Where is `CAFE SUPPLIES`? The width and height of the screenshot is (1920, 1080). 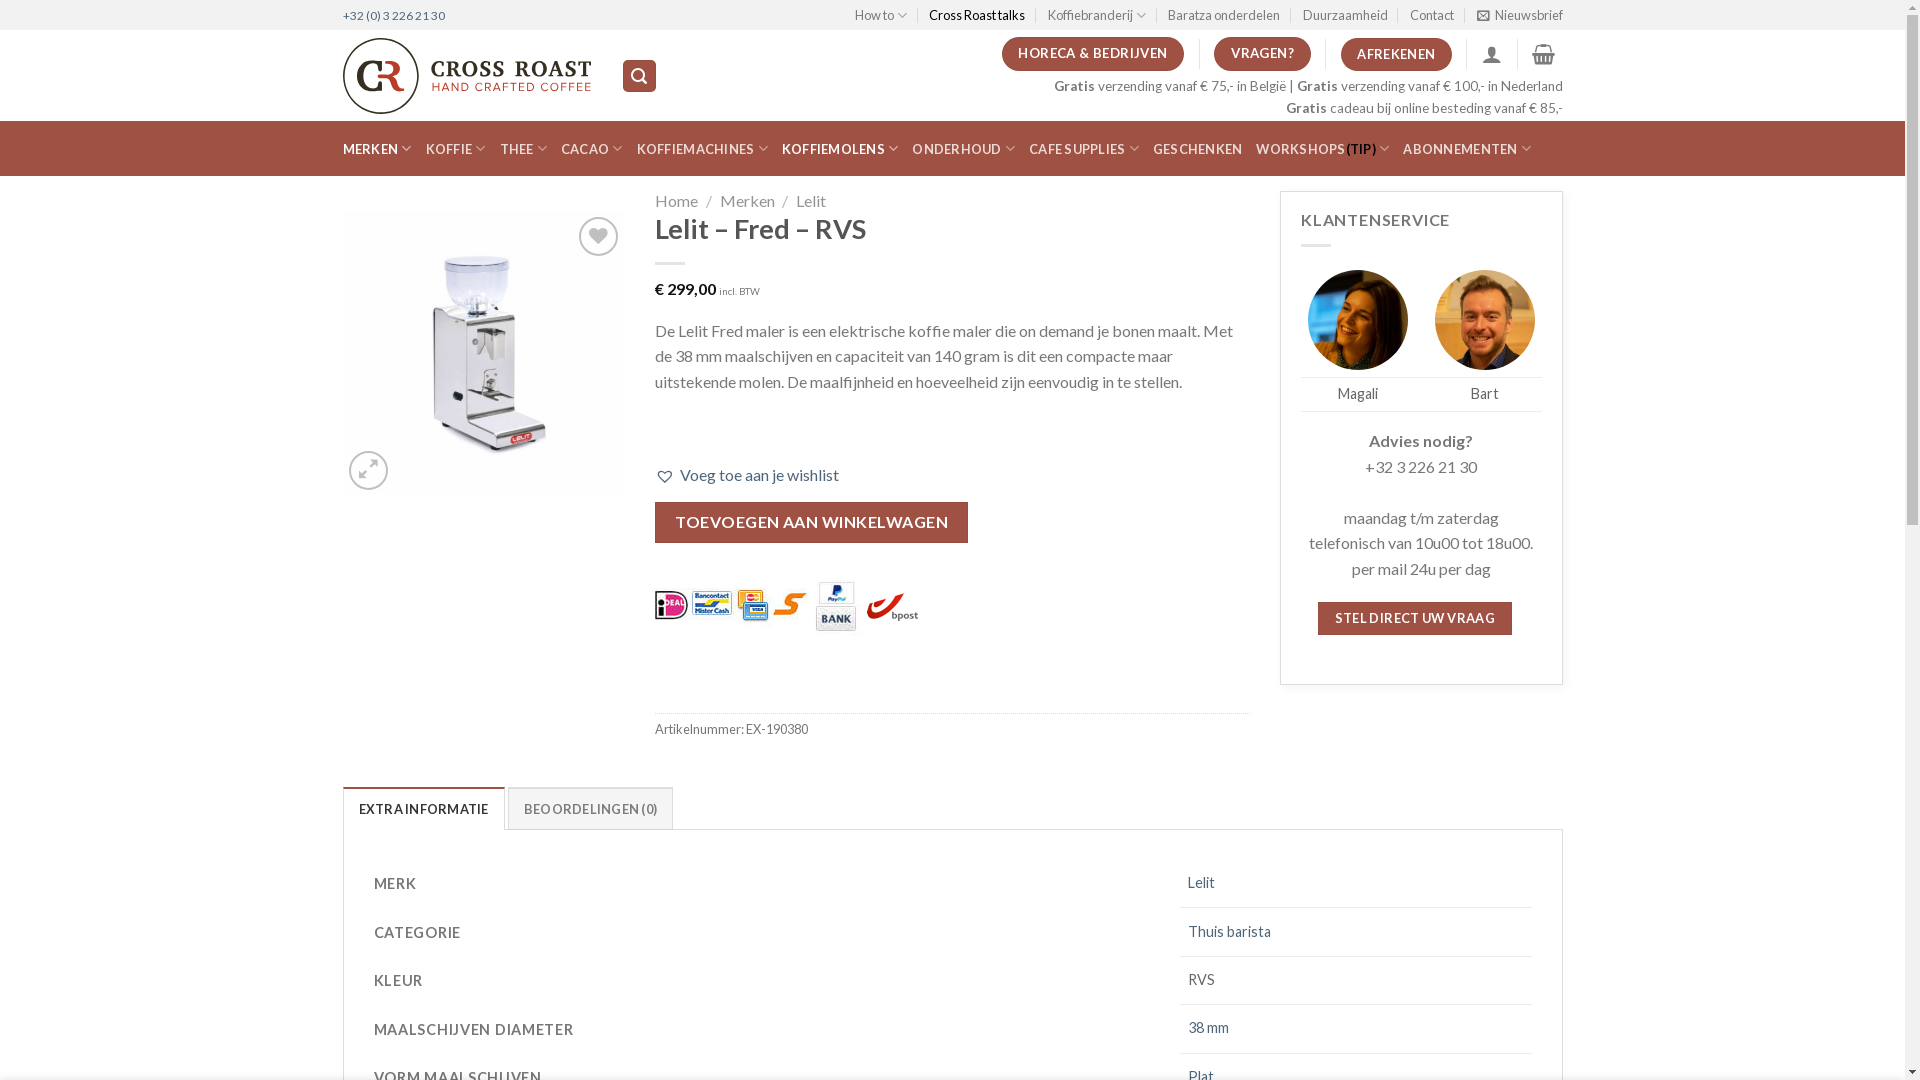
CAFE SUPPLIES is located at coordinates (1084, 149).